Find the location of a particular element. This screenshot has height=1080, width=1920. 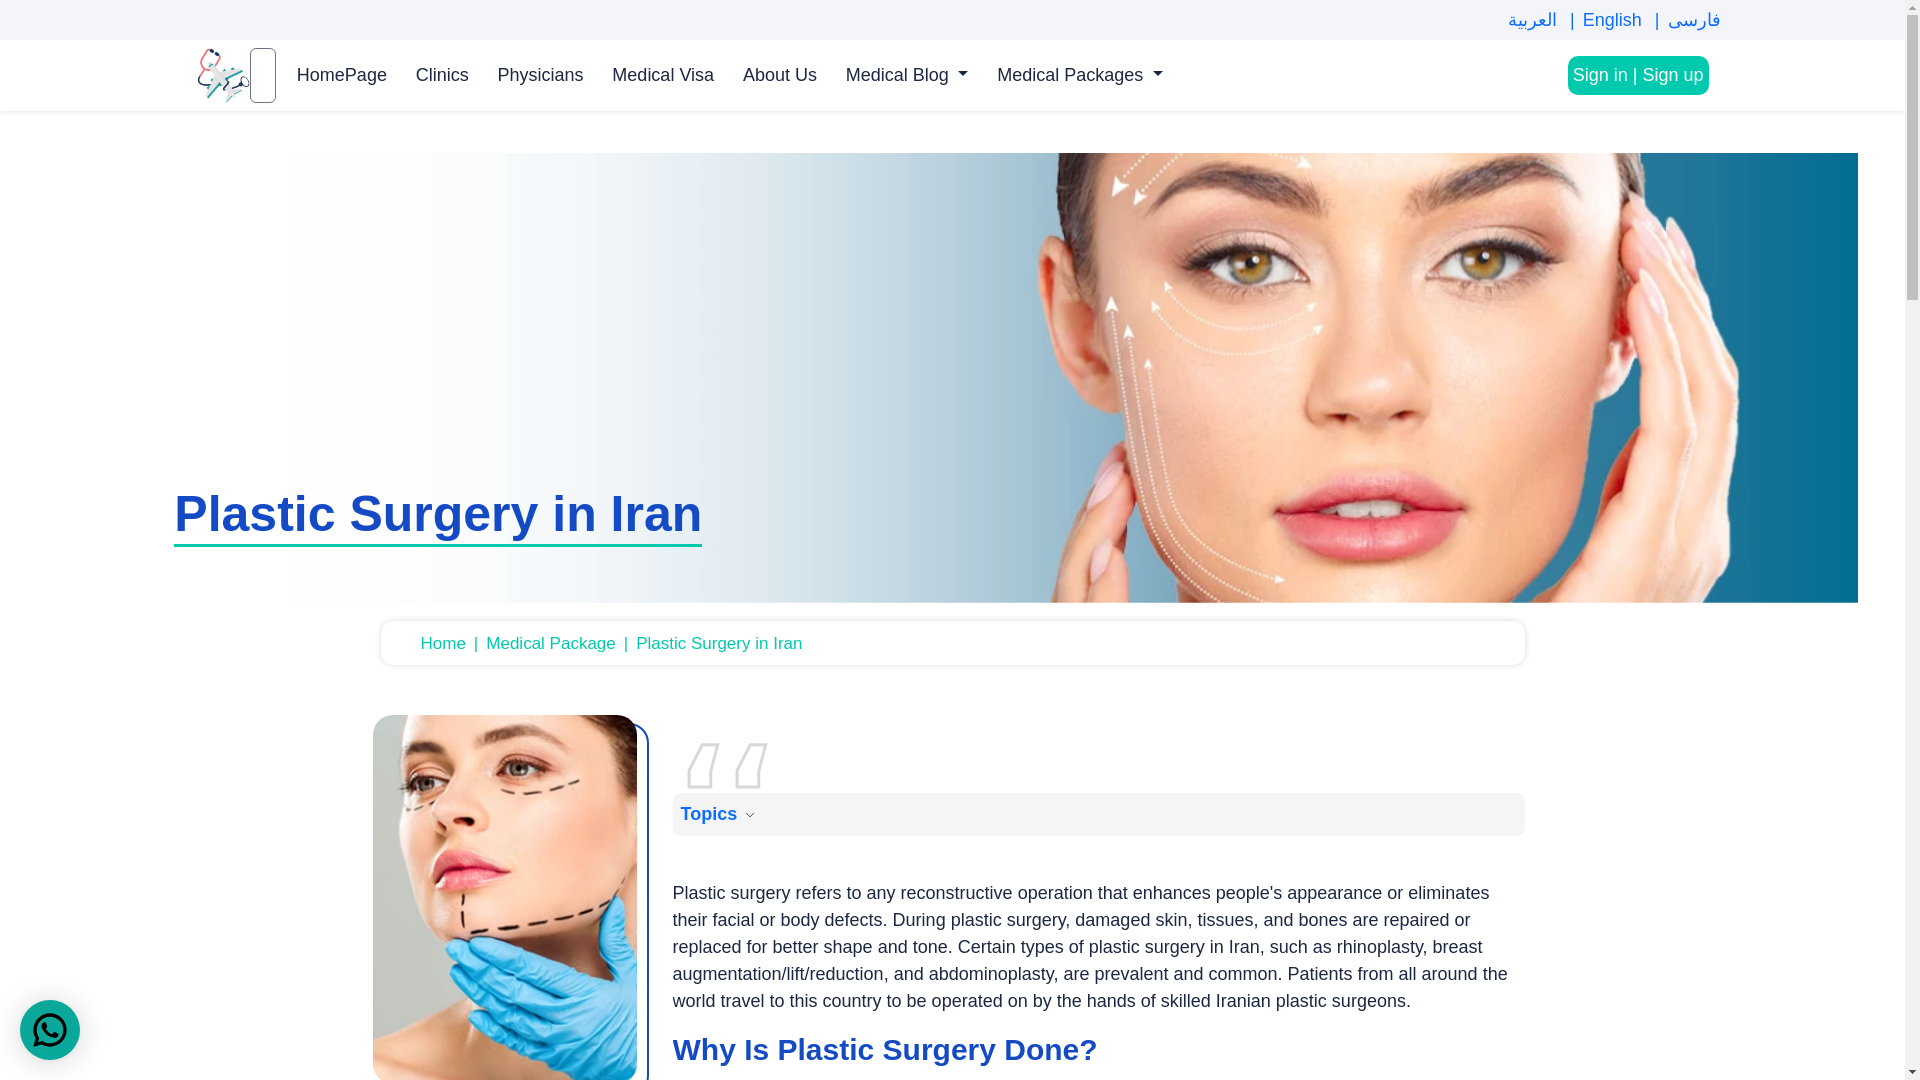

Medical Packages is located at coordinates (1080, 75).